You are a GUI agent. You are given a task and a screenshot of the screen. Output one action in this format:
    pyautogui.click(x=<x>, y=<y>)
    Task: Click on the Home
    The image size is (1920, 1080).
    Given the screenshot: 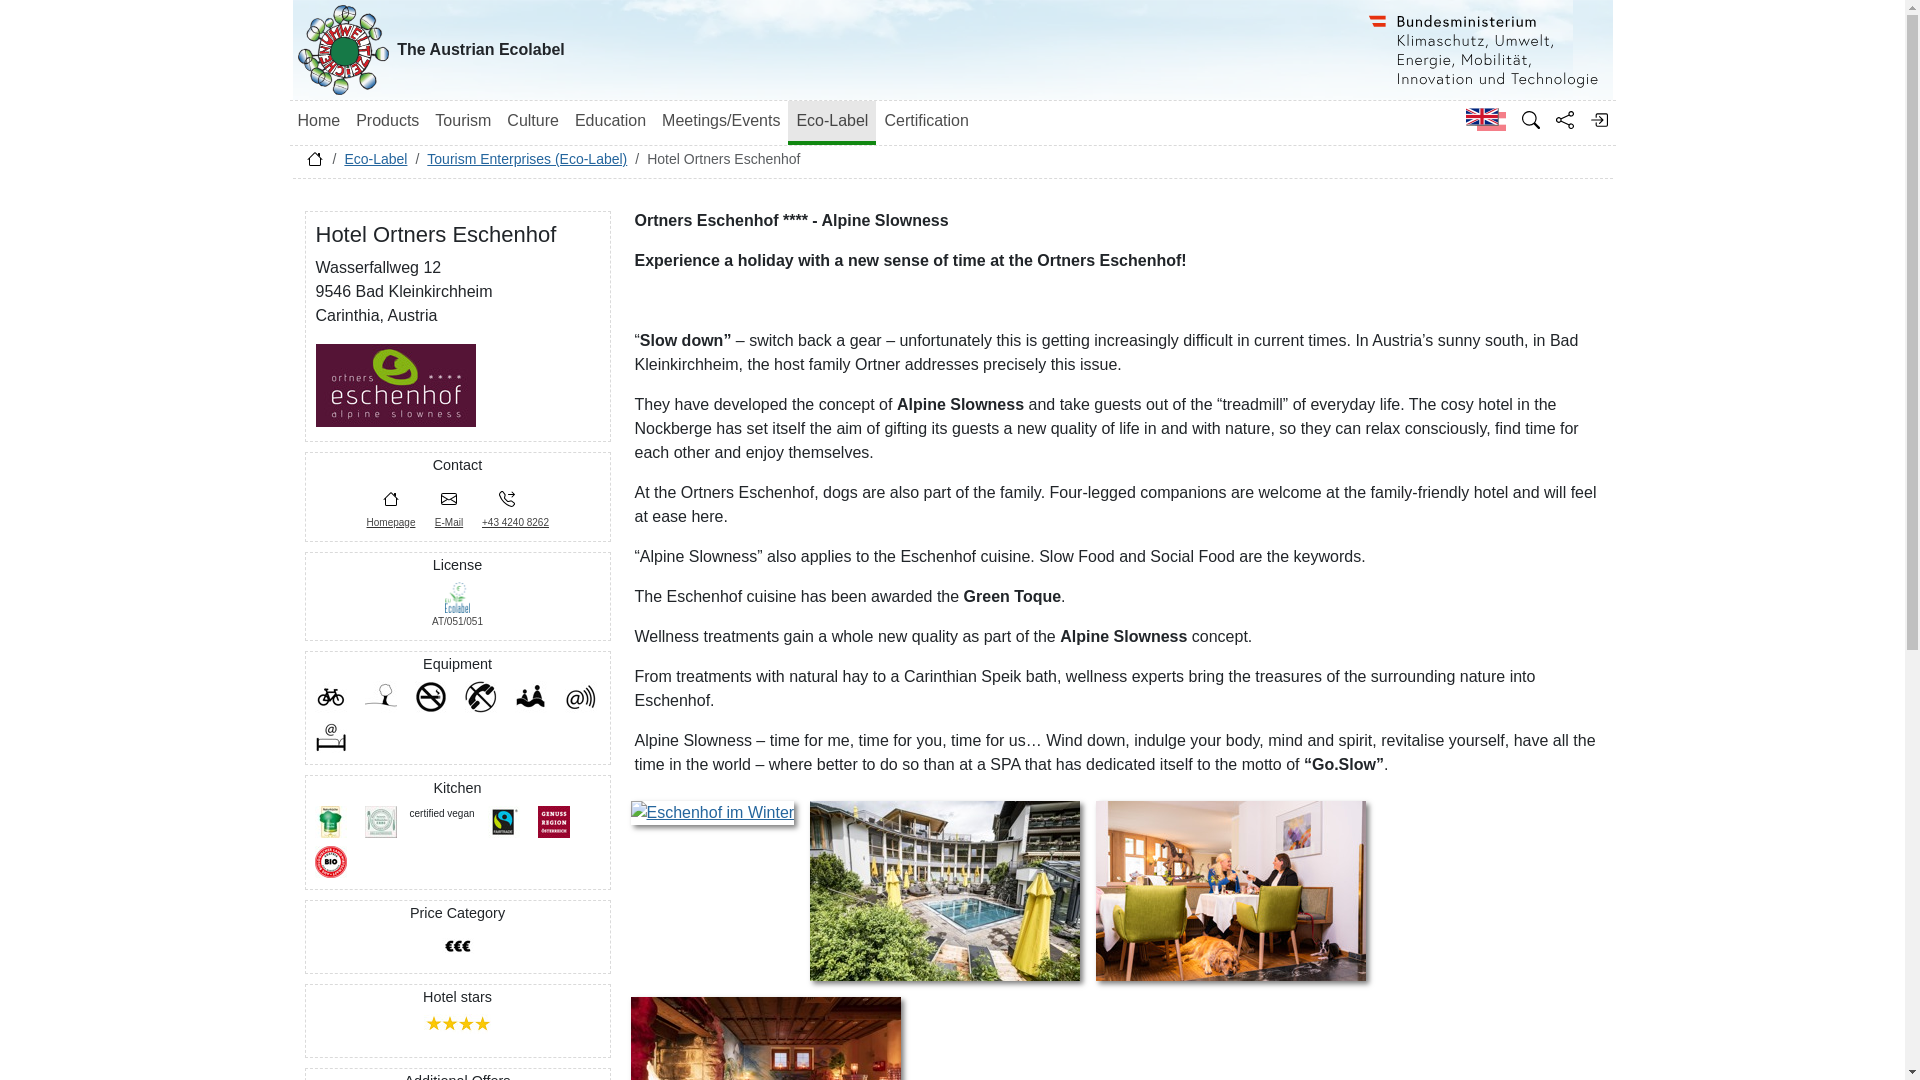 What is the action you would take?
    pyautogui.click(x=319, y=121)
    